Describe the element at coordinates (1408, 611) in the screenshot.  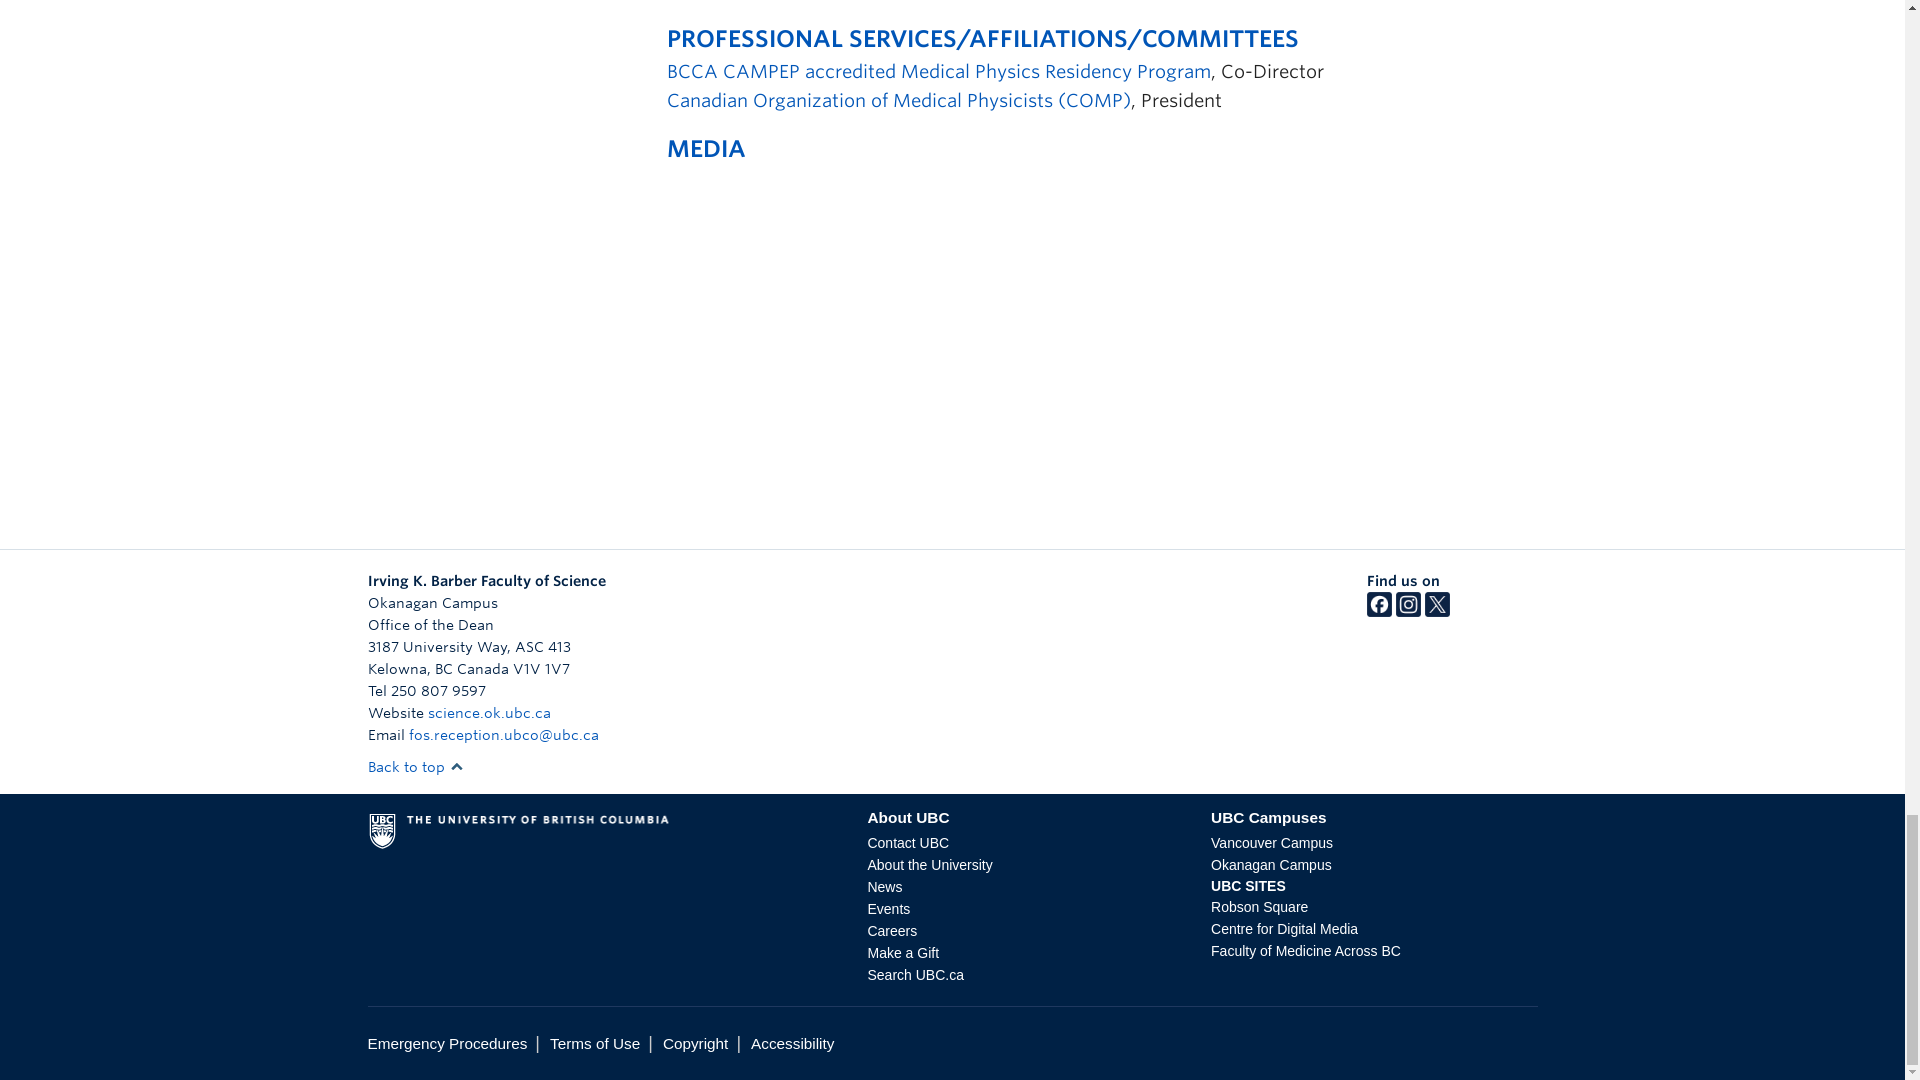
I see `Instagram icon` at that location.